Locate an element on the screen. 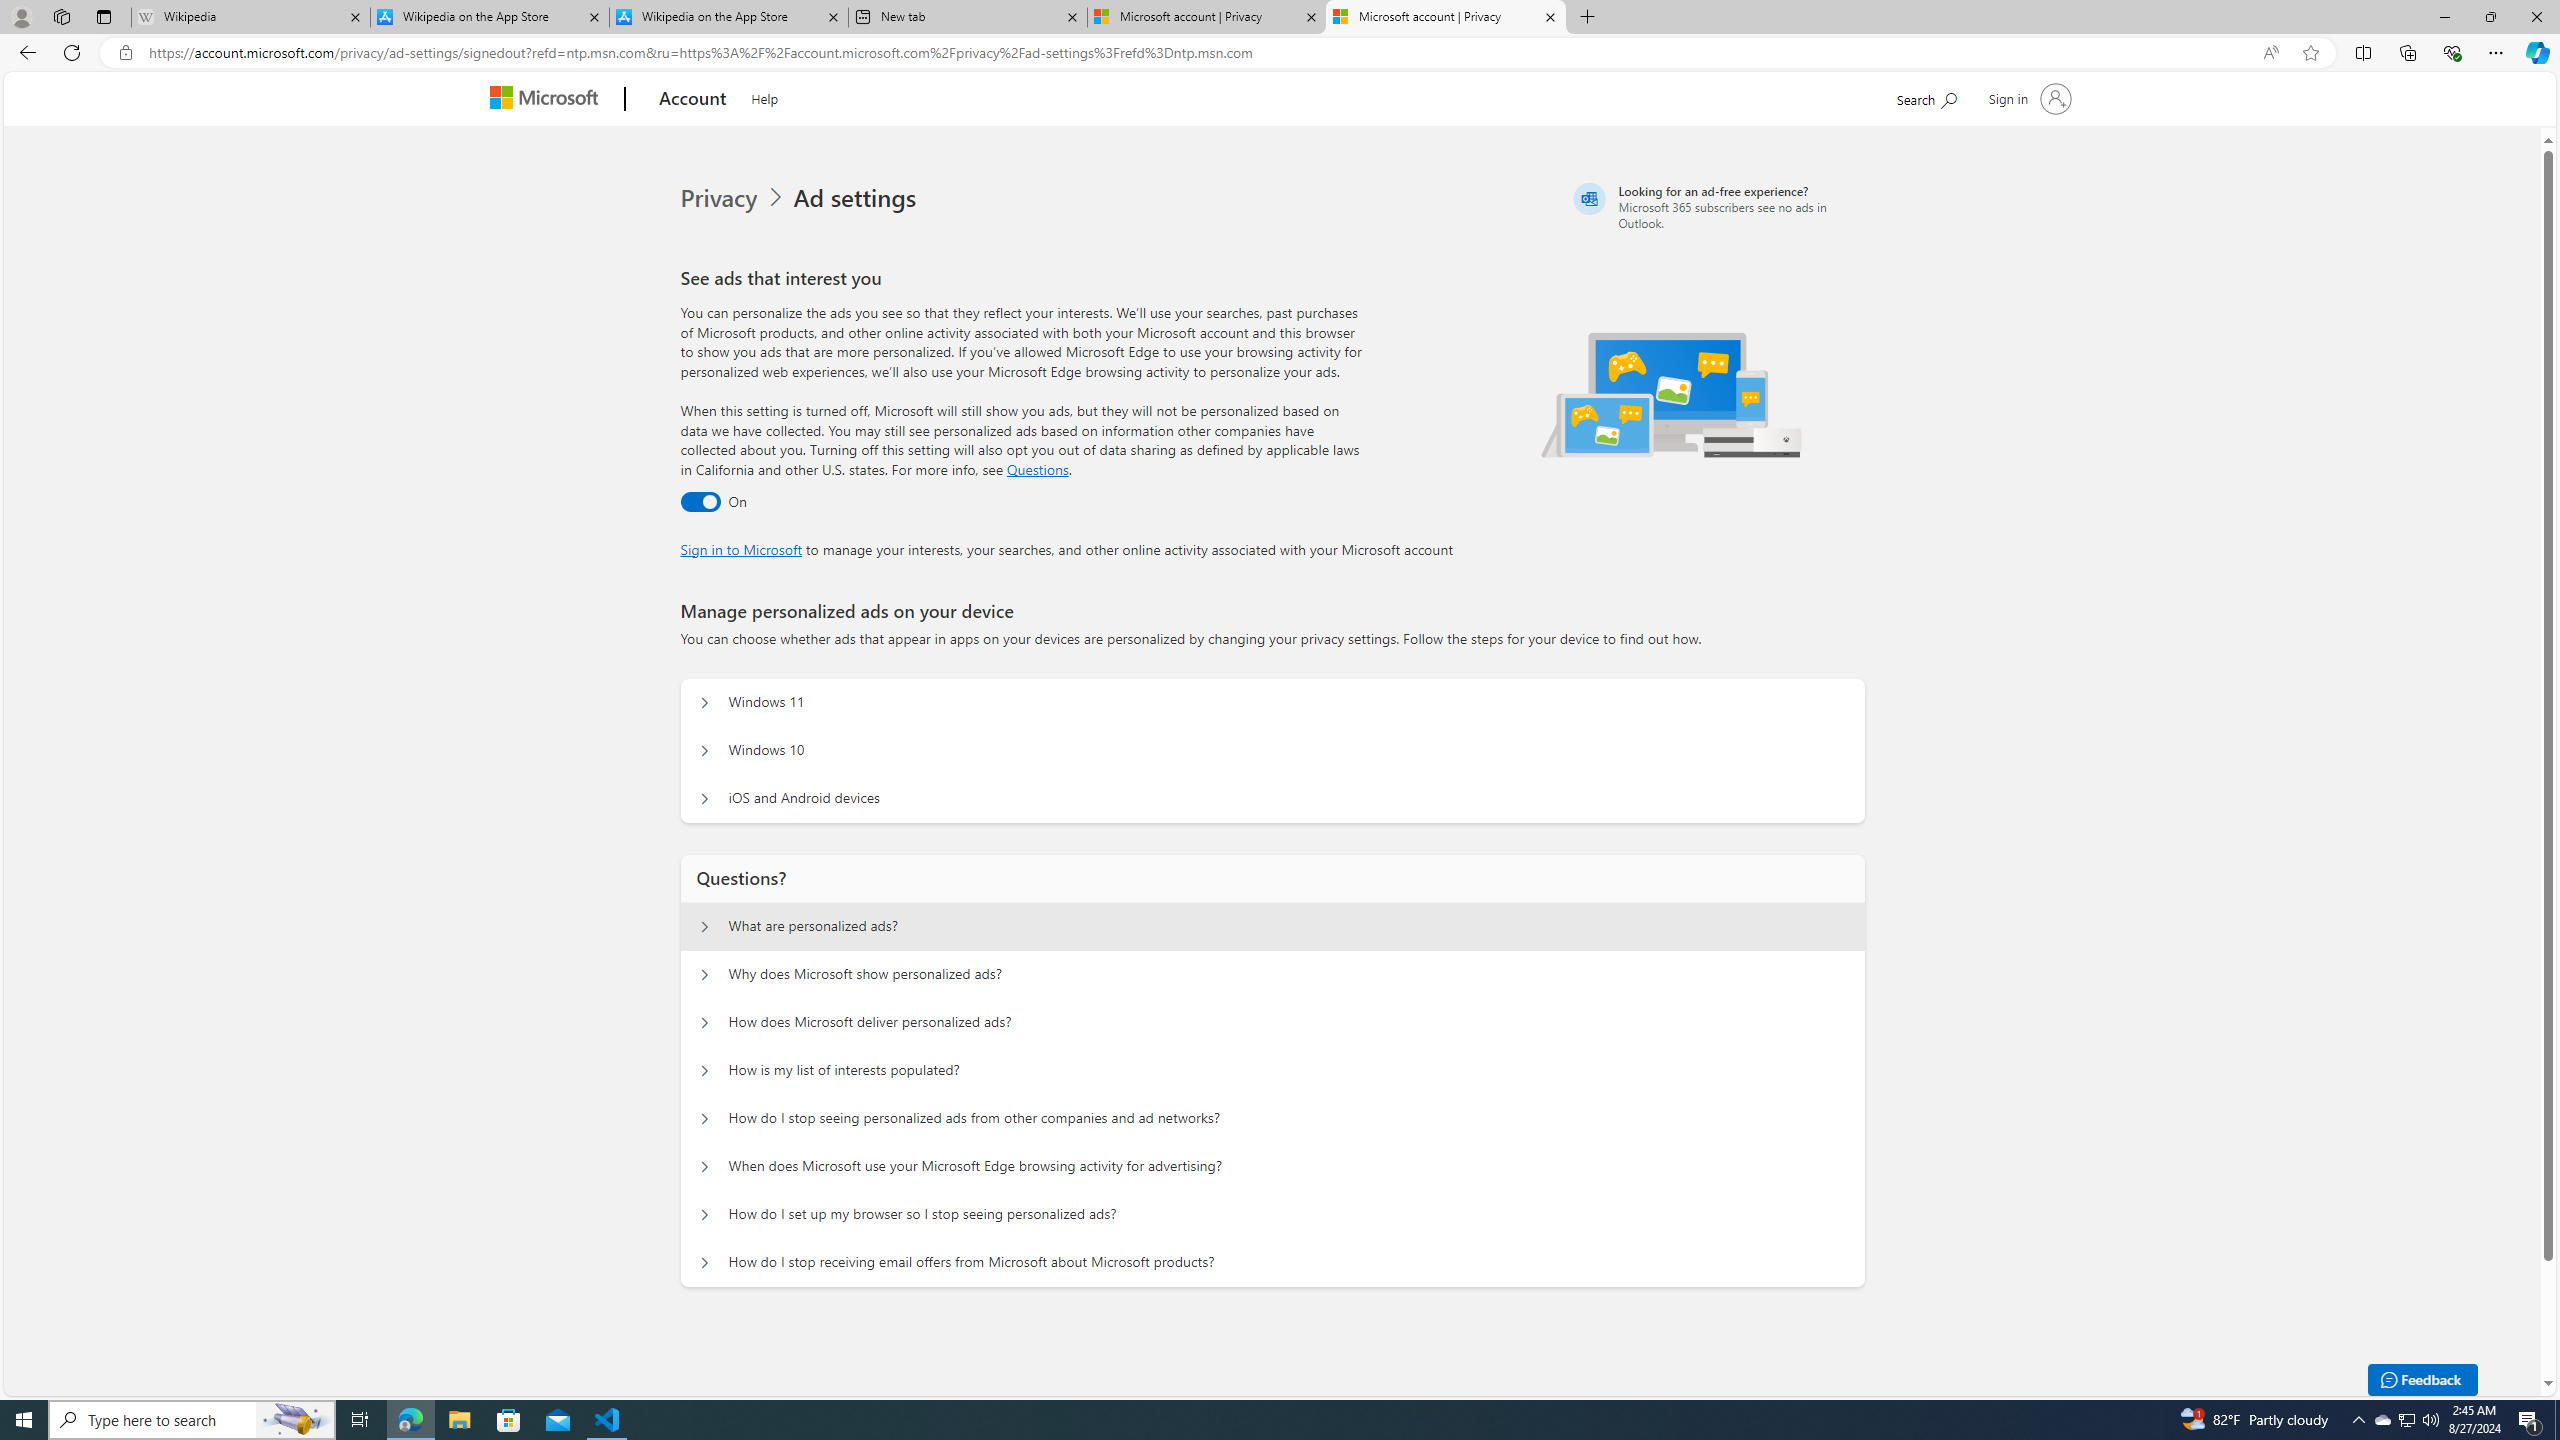 This screenshot has width=2560, height=1440. Illustration of multiple devices is located at coordinates (1672, 394).